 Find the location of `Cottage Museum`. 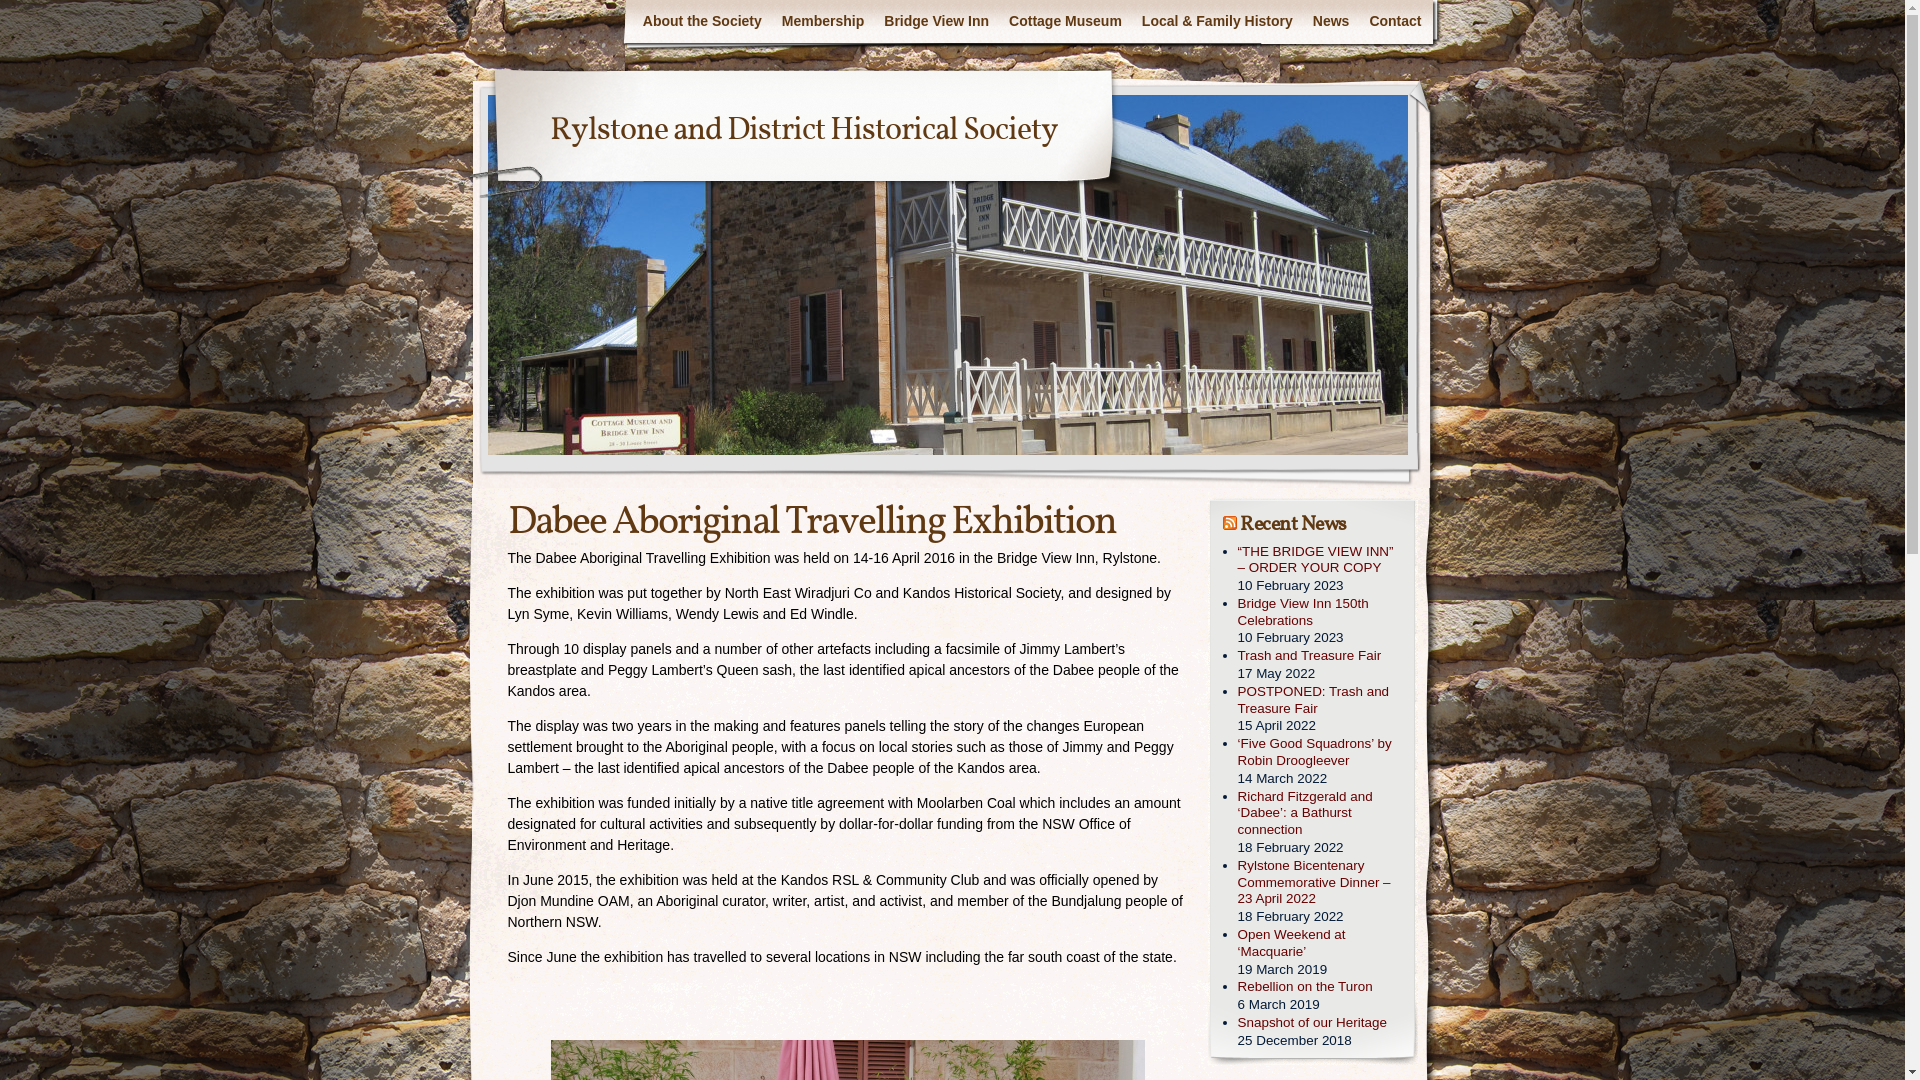

Cottage Museum is located at coordinates (1065, 22).